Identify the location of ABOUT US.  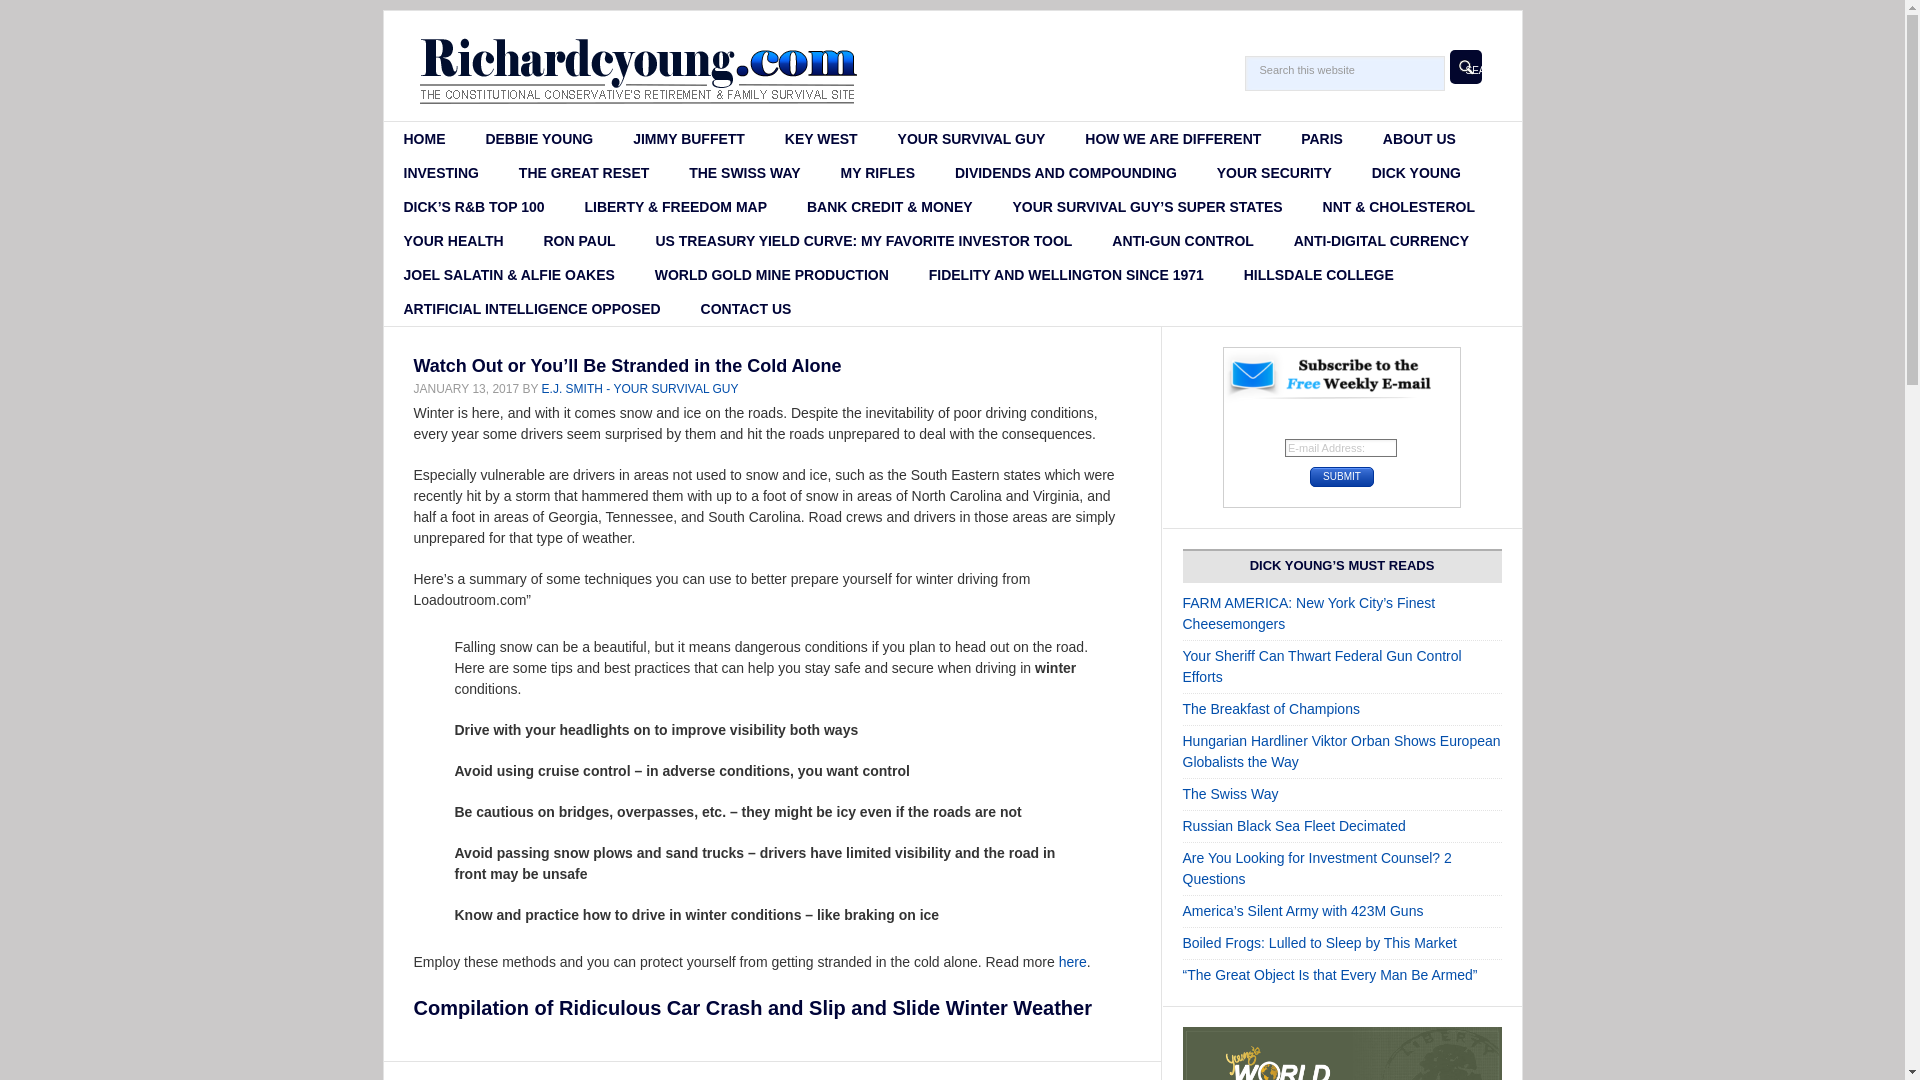
(1420, 138).